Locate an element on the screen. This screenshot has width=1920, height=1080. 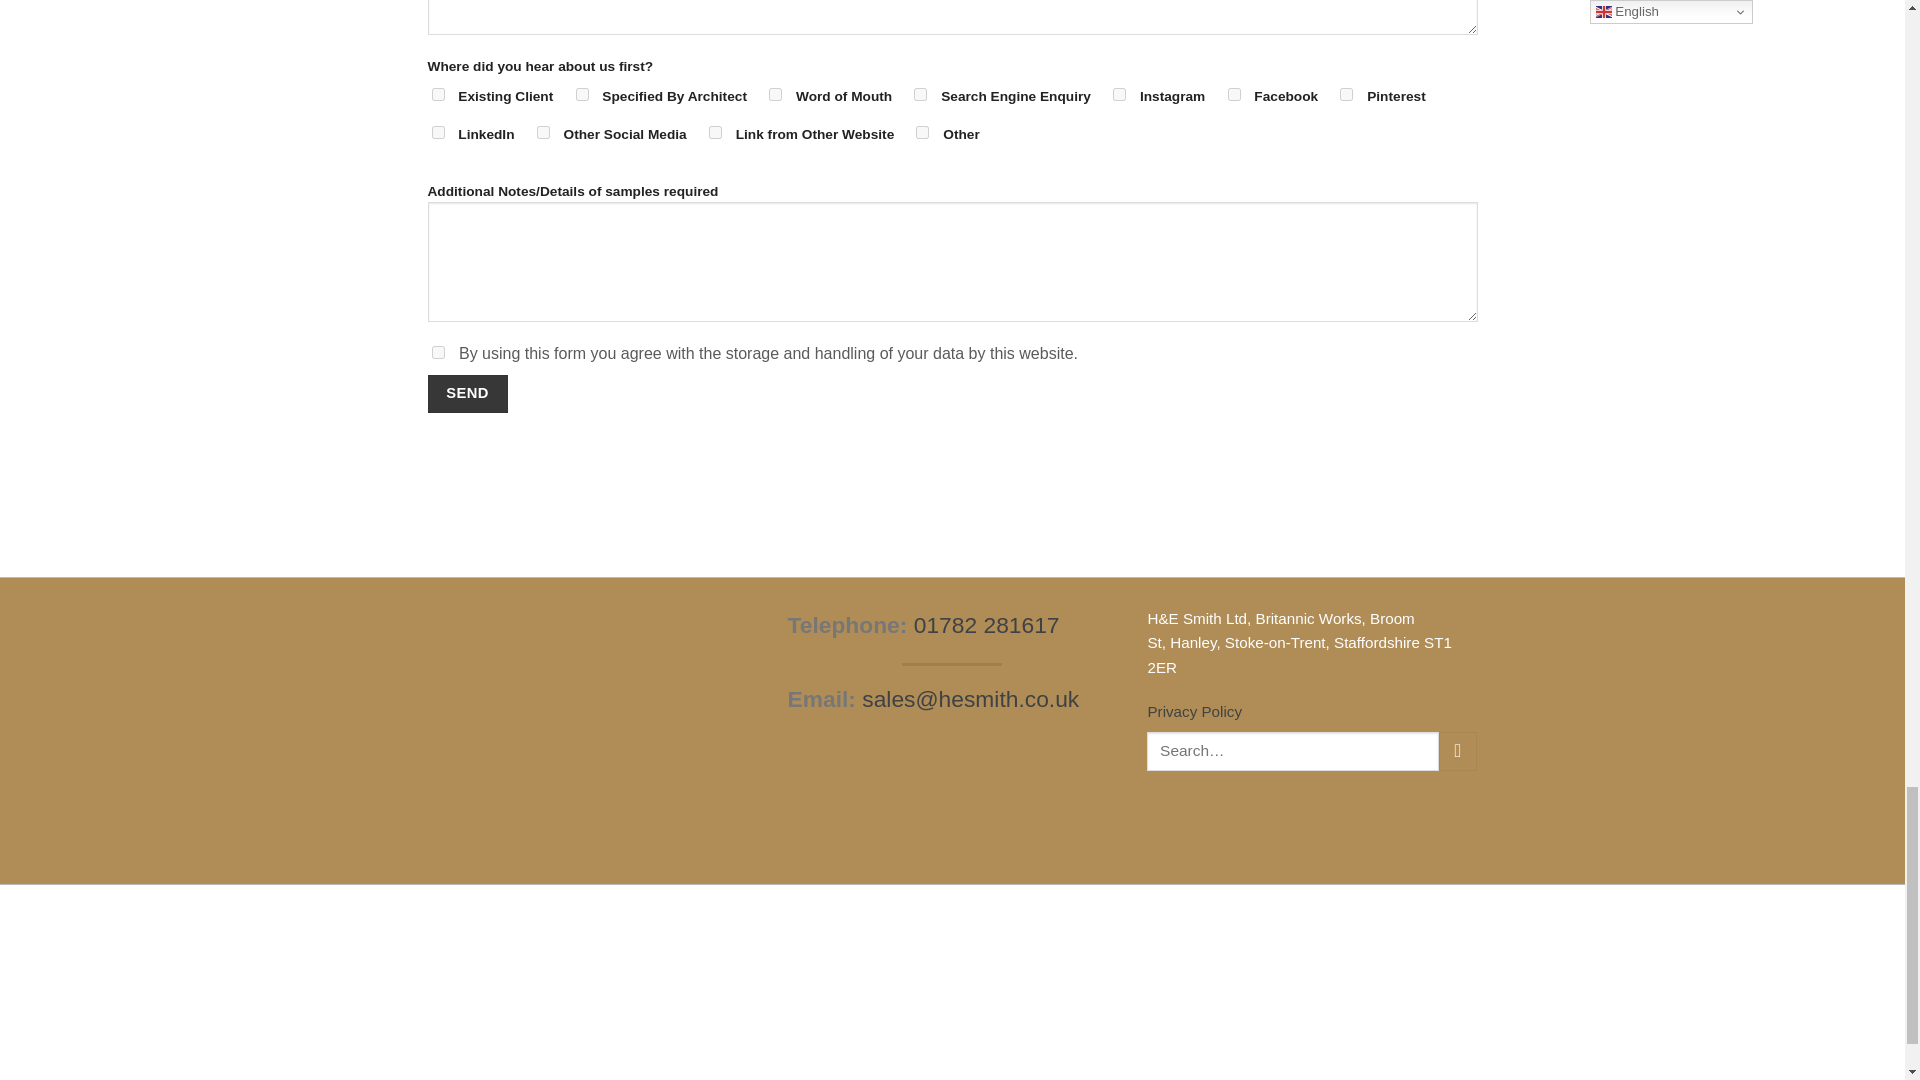
Other Social Media is located at coordinates (543, 132).